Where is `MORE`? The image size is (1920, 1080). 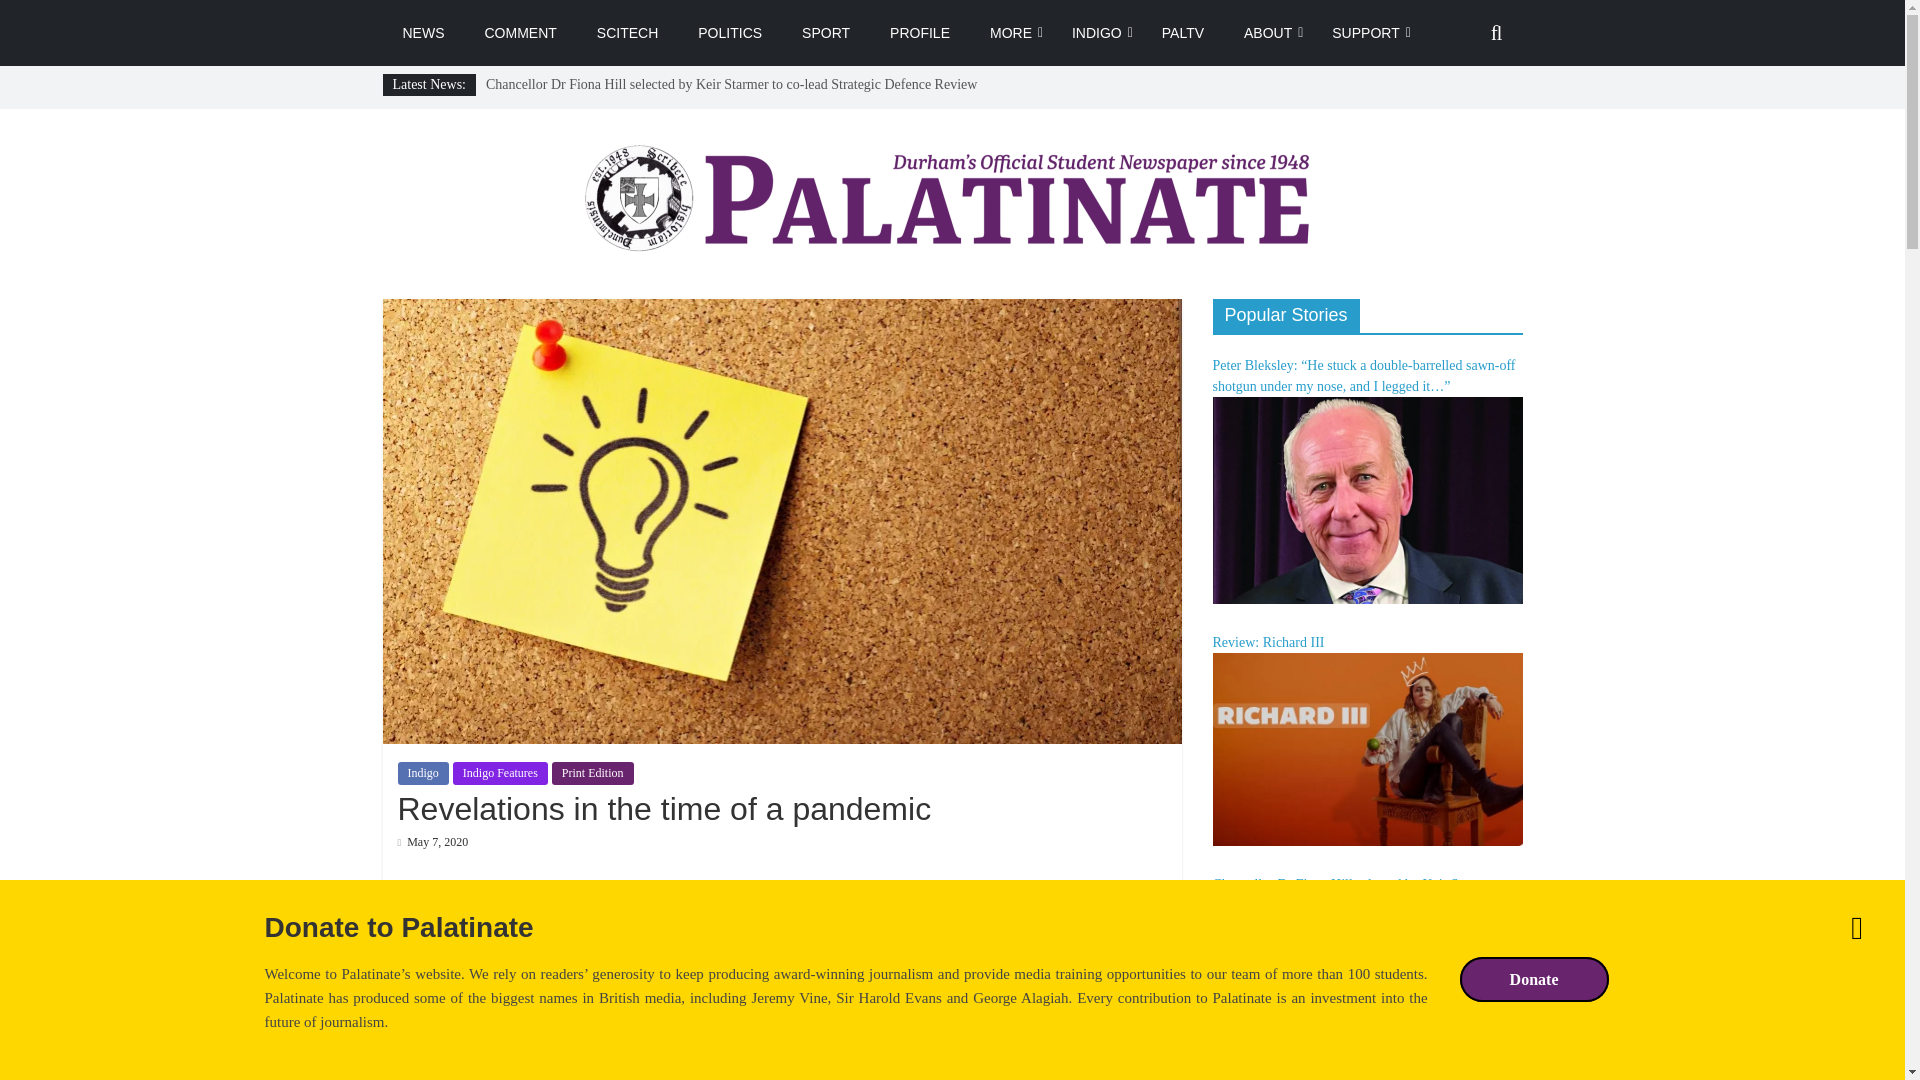
MORE is located at coordinates (1010, 32).